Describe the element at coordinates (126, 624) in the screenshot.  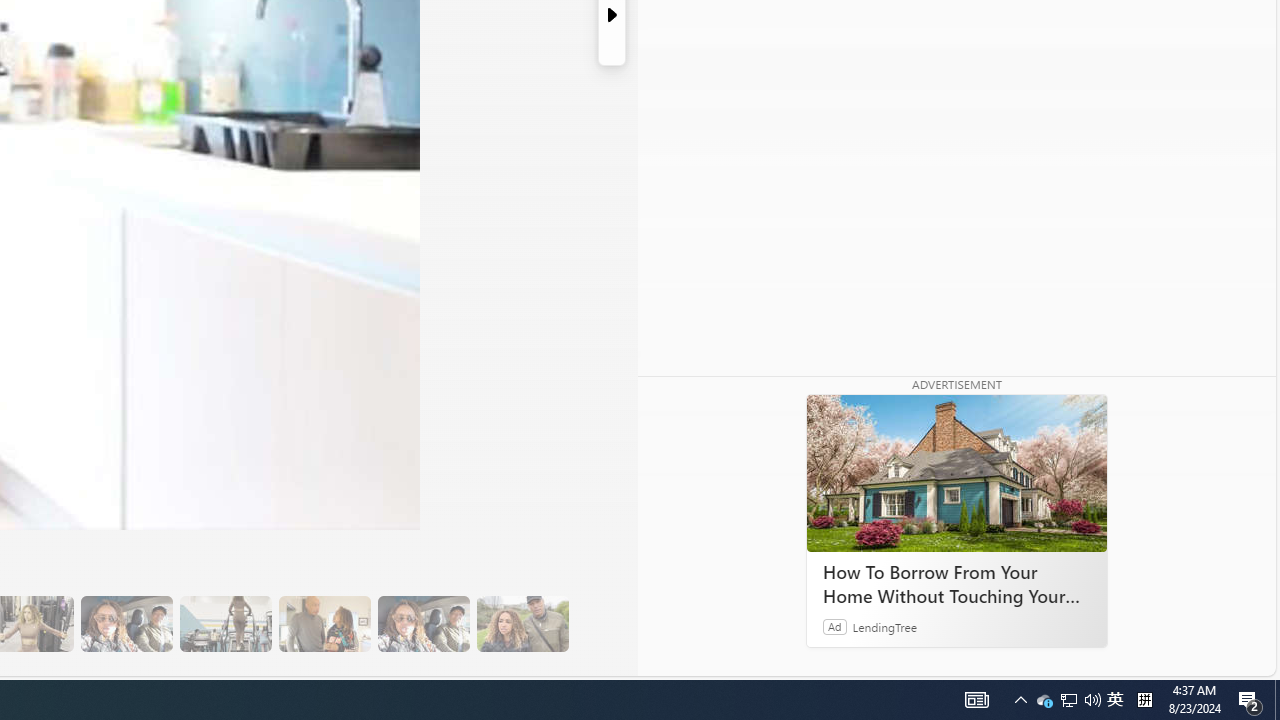
I see `16 The Couple's Program Helps with Accountability` at that location.